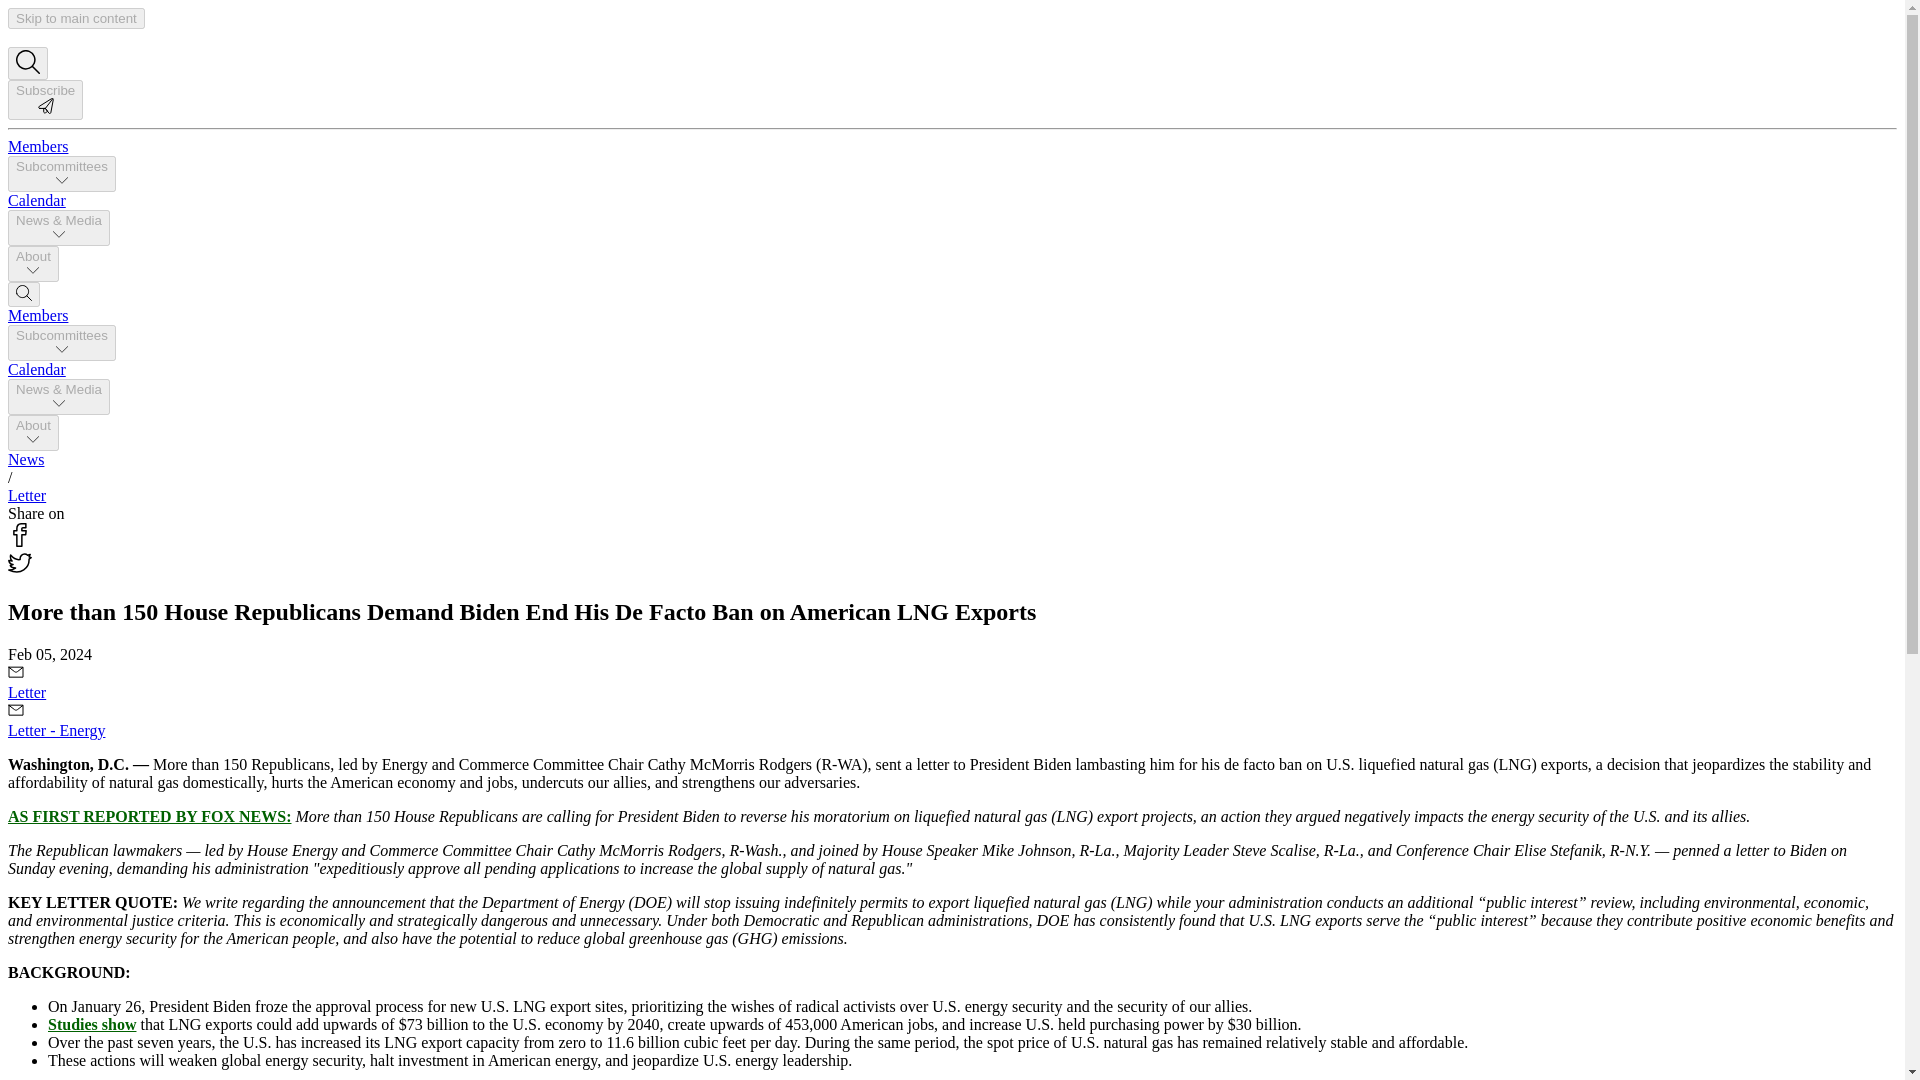  What do you see at coordinates (61, 342) in the screenshot?
I see `Subcommittees` at bounding box center [61, 342].